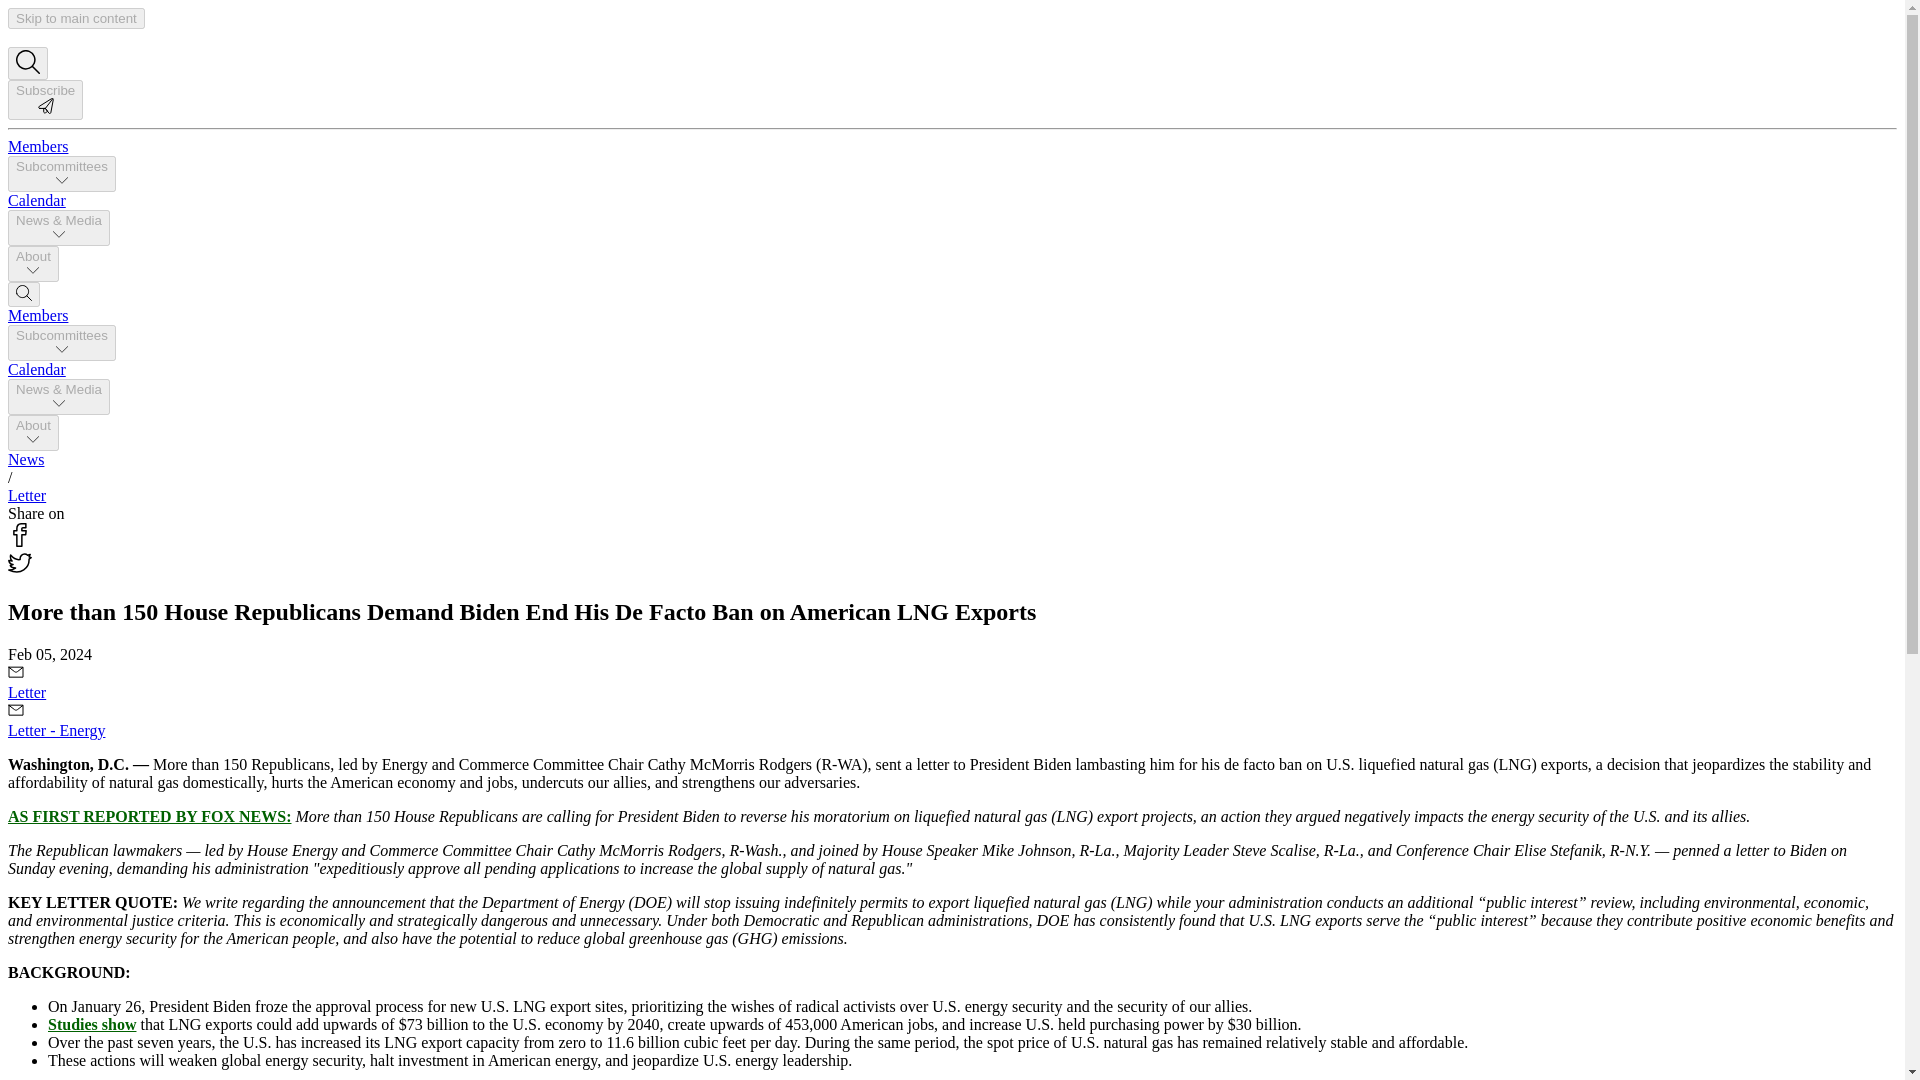  What do you see at coordinates (61, 342) in the screenshot?
I see `Subcommittees` at bounding box center [61, 342].